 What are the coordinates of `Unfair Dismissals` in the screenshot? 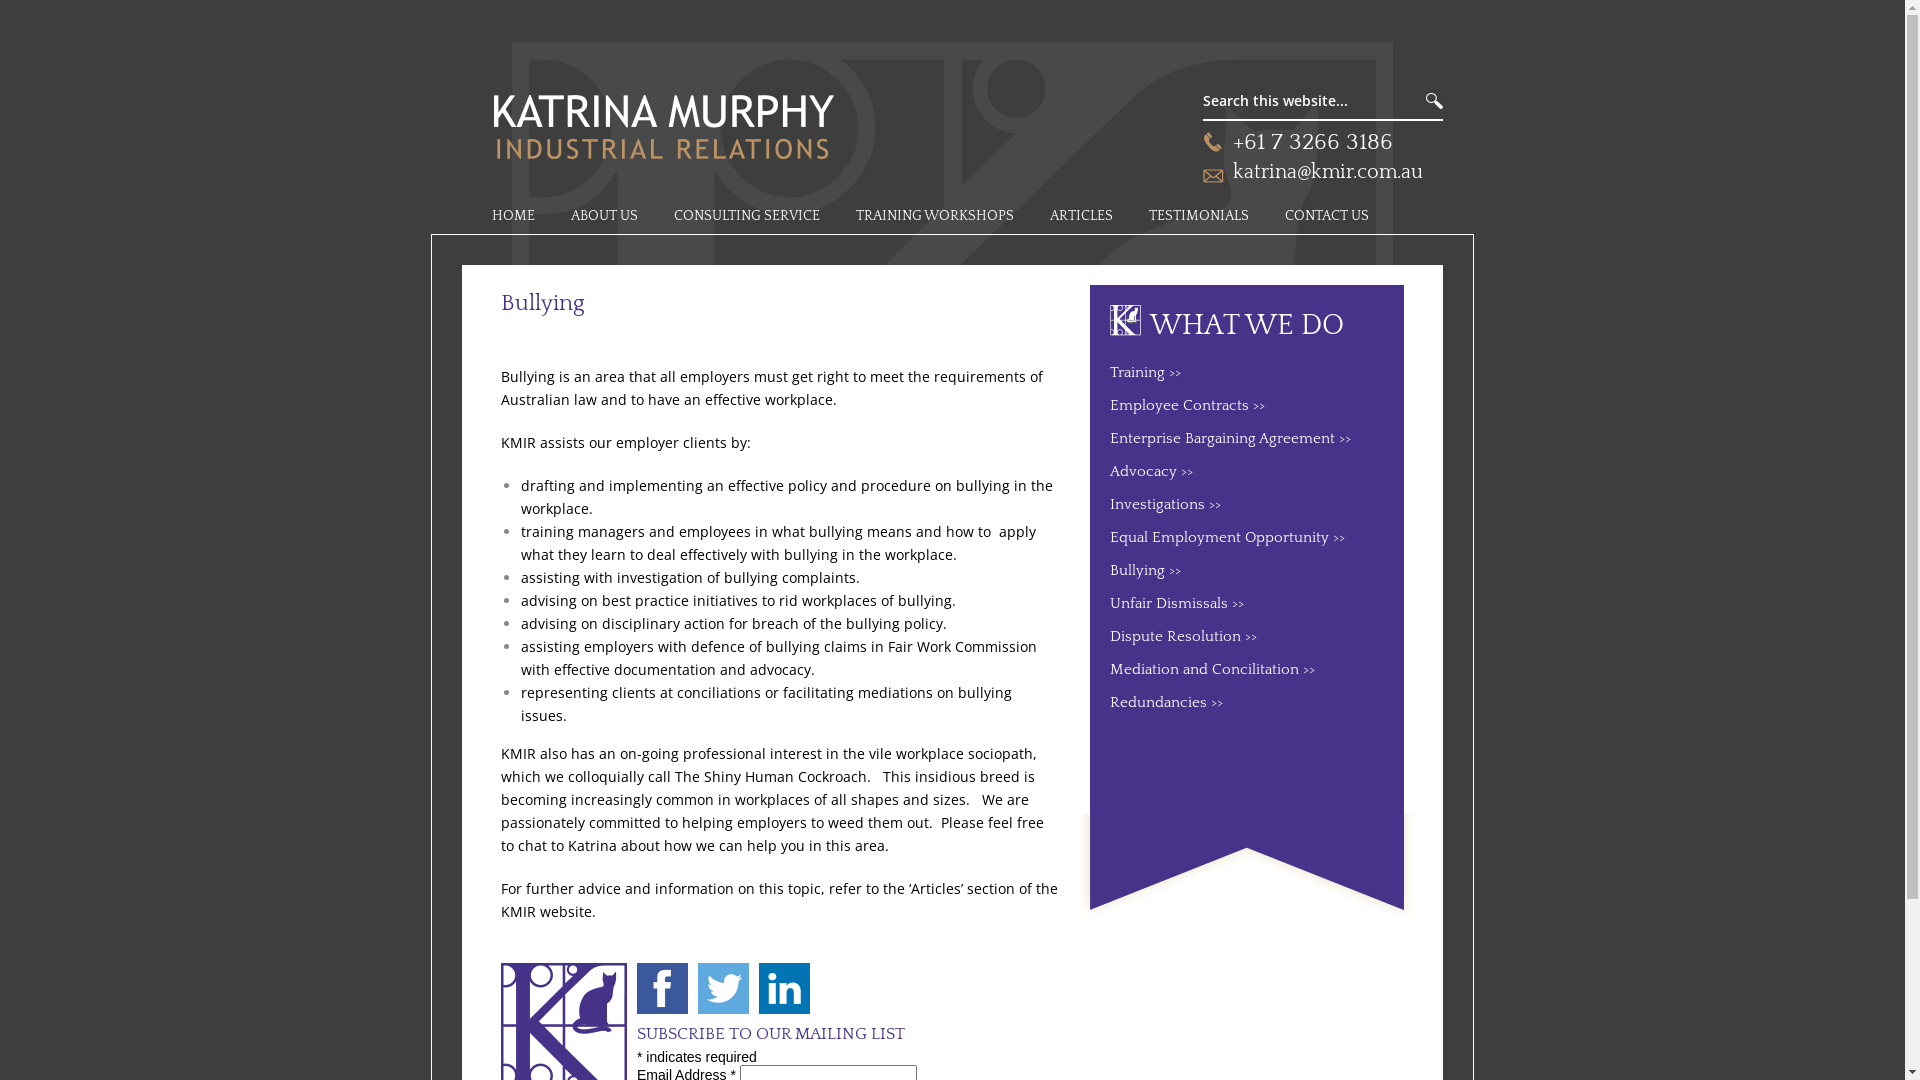 It's located at (1177, 604).